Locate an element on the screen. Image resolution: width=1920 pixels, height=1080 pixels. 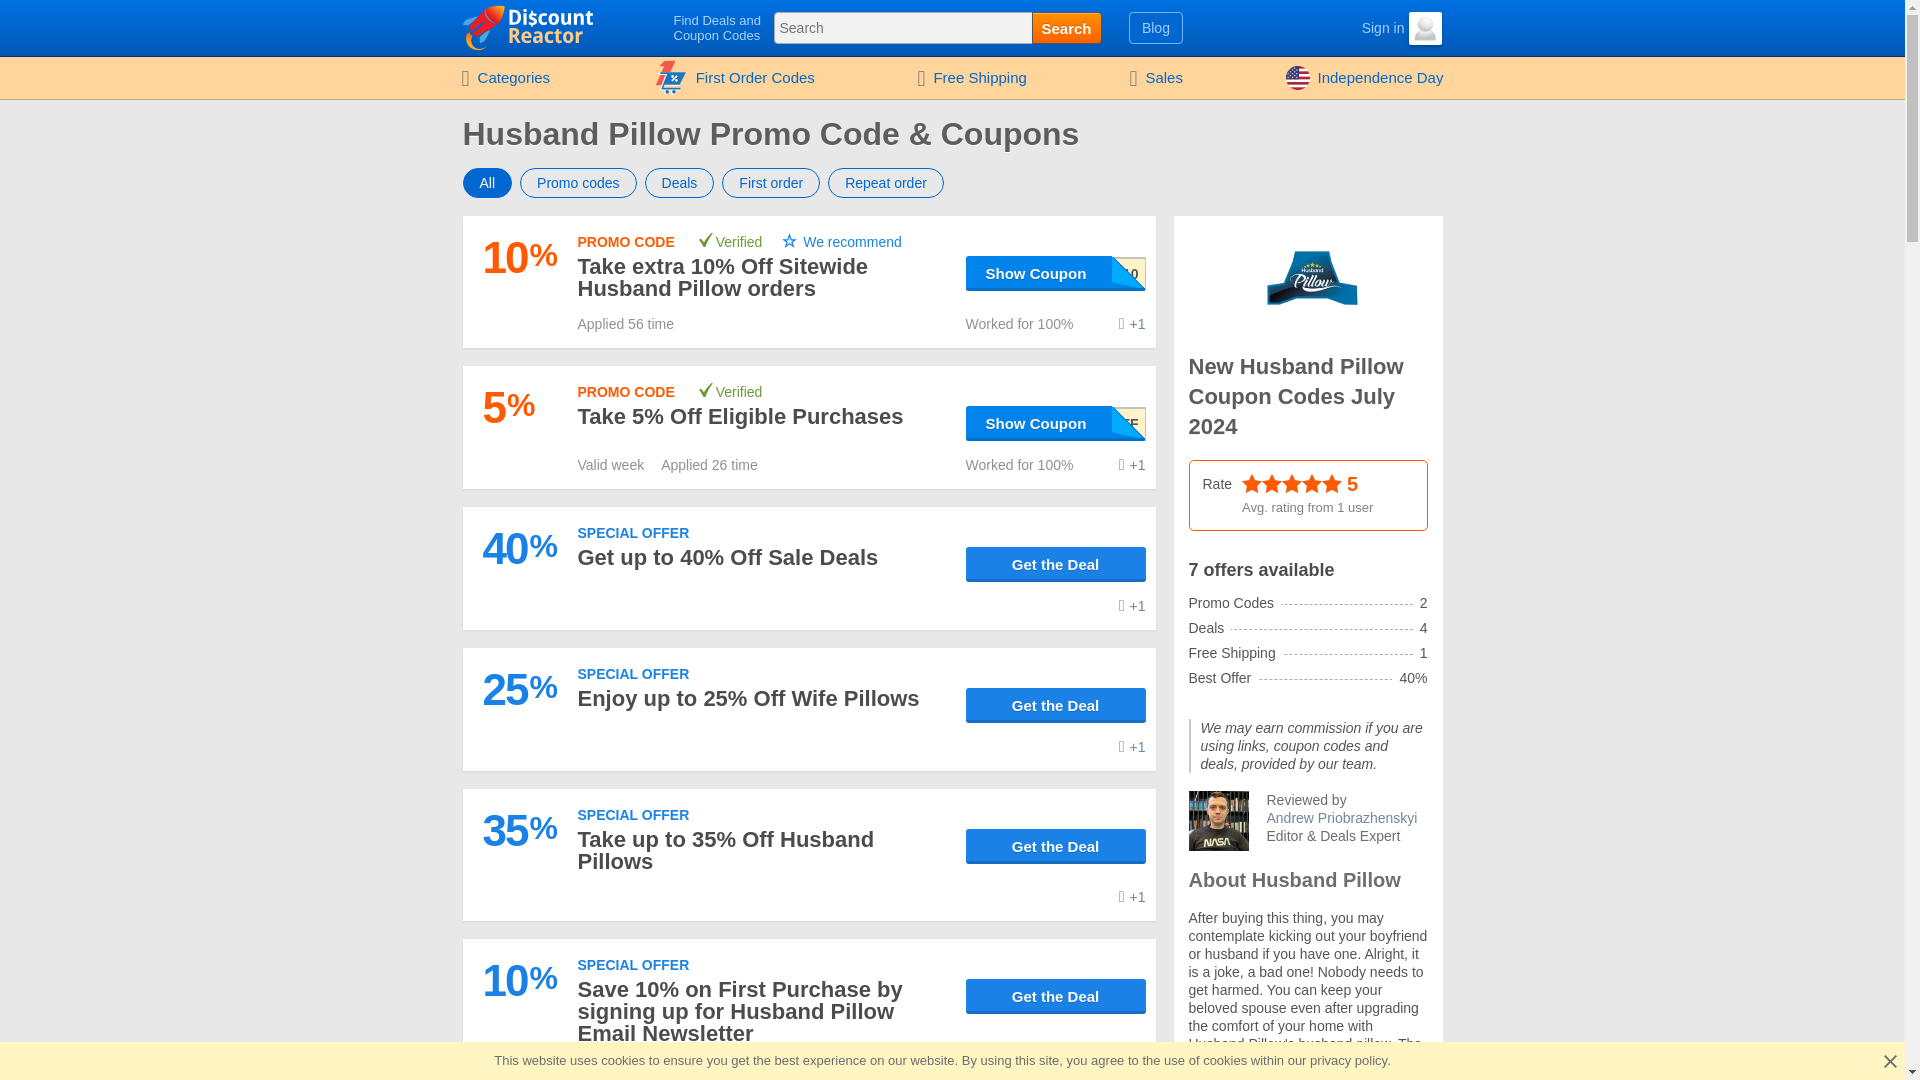
Leave your comment  is located at coordinates (1132, 746).